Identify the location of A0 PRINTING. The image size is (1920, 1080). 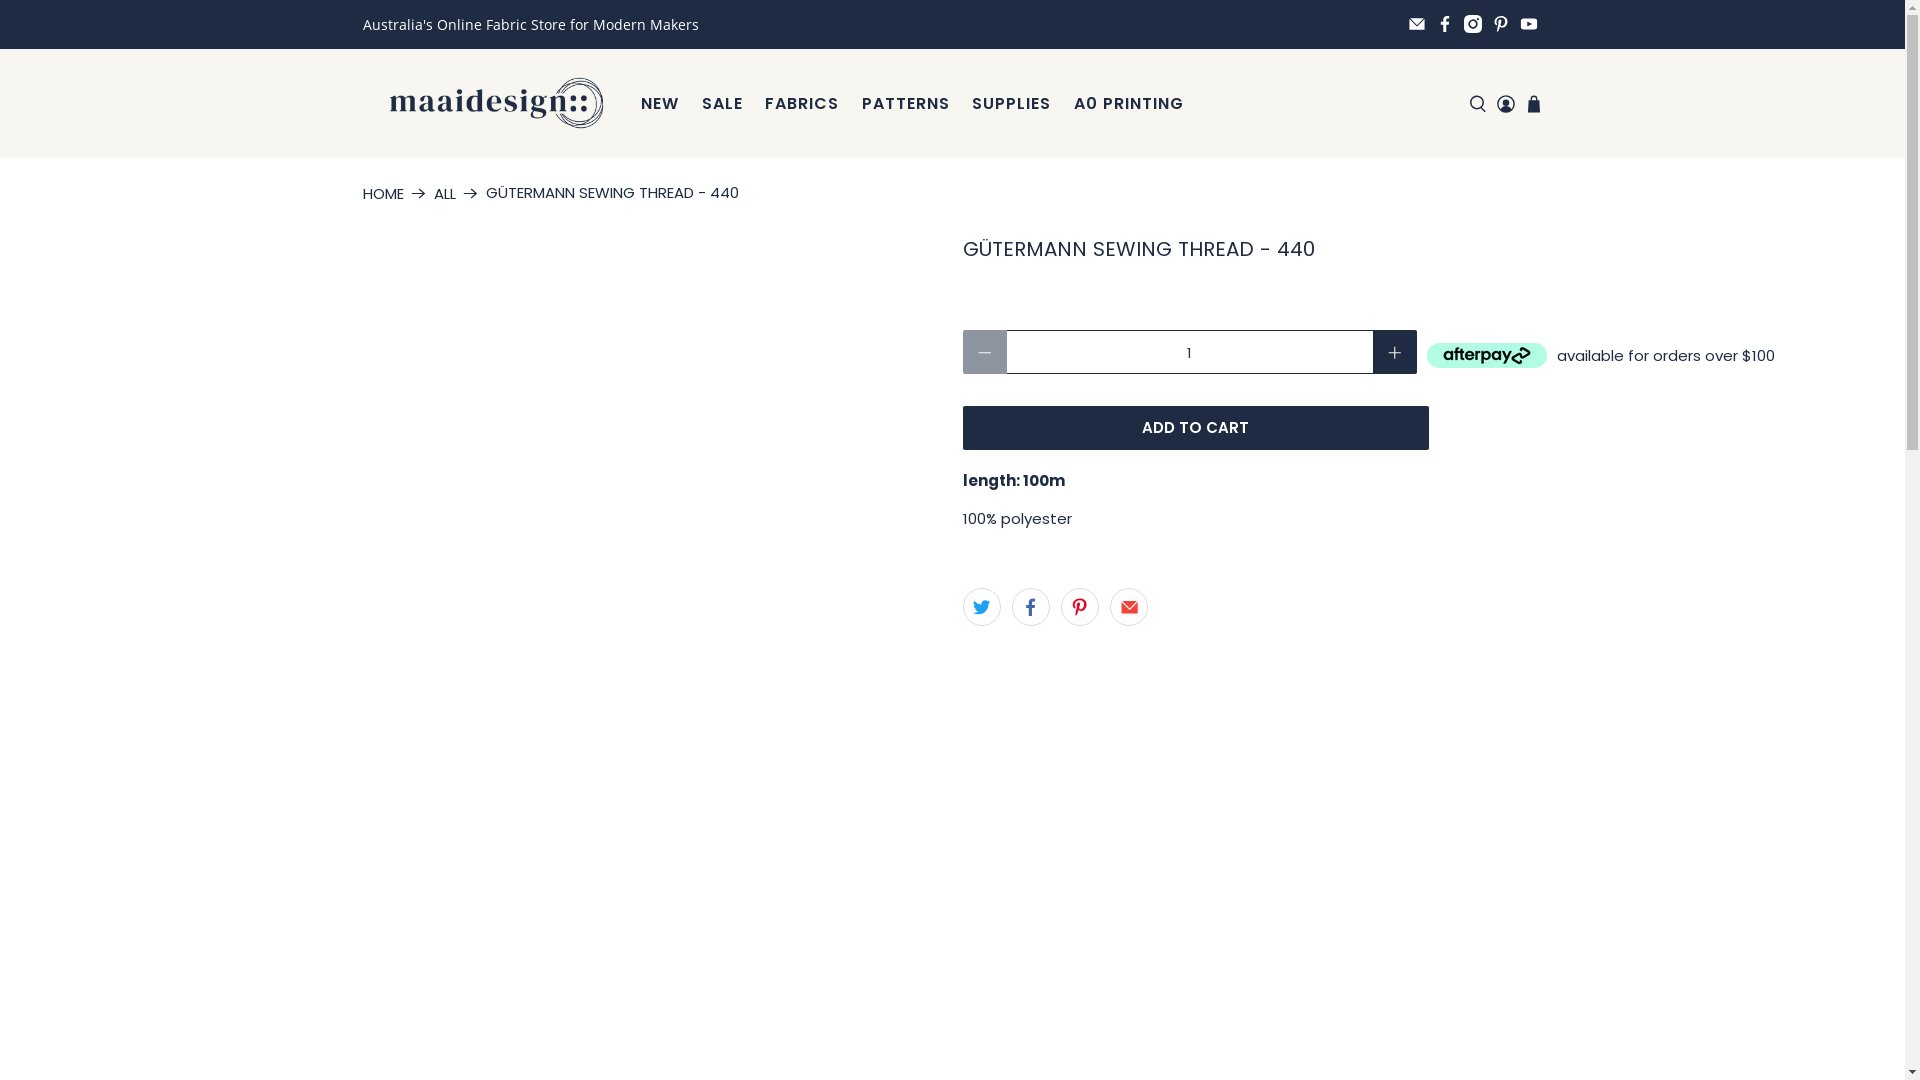
(1128, 104).